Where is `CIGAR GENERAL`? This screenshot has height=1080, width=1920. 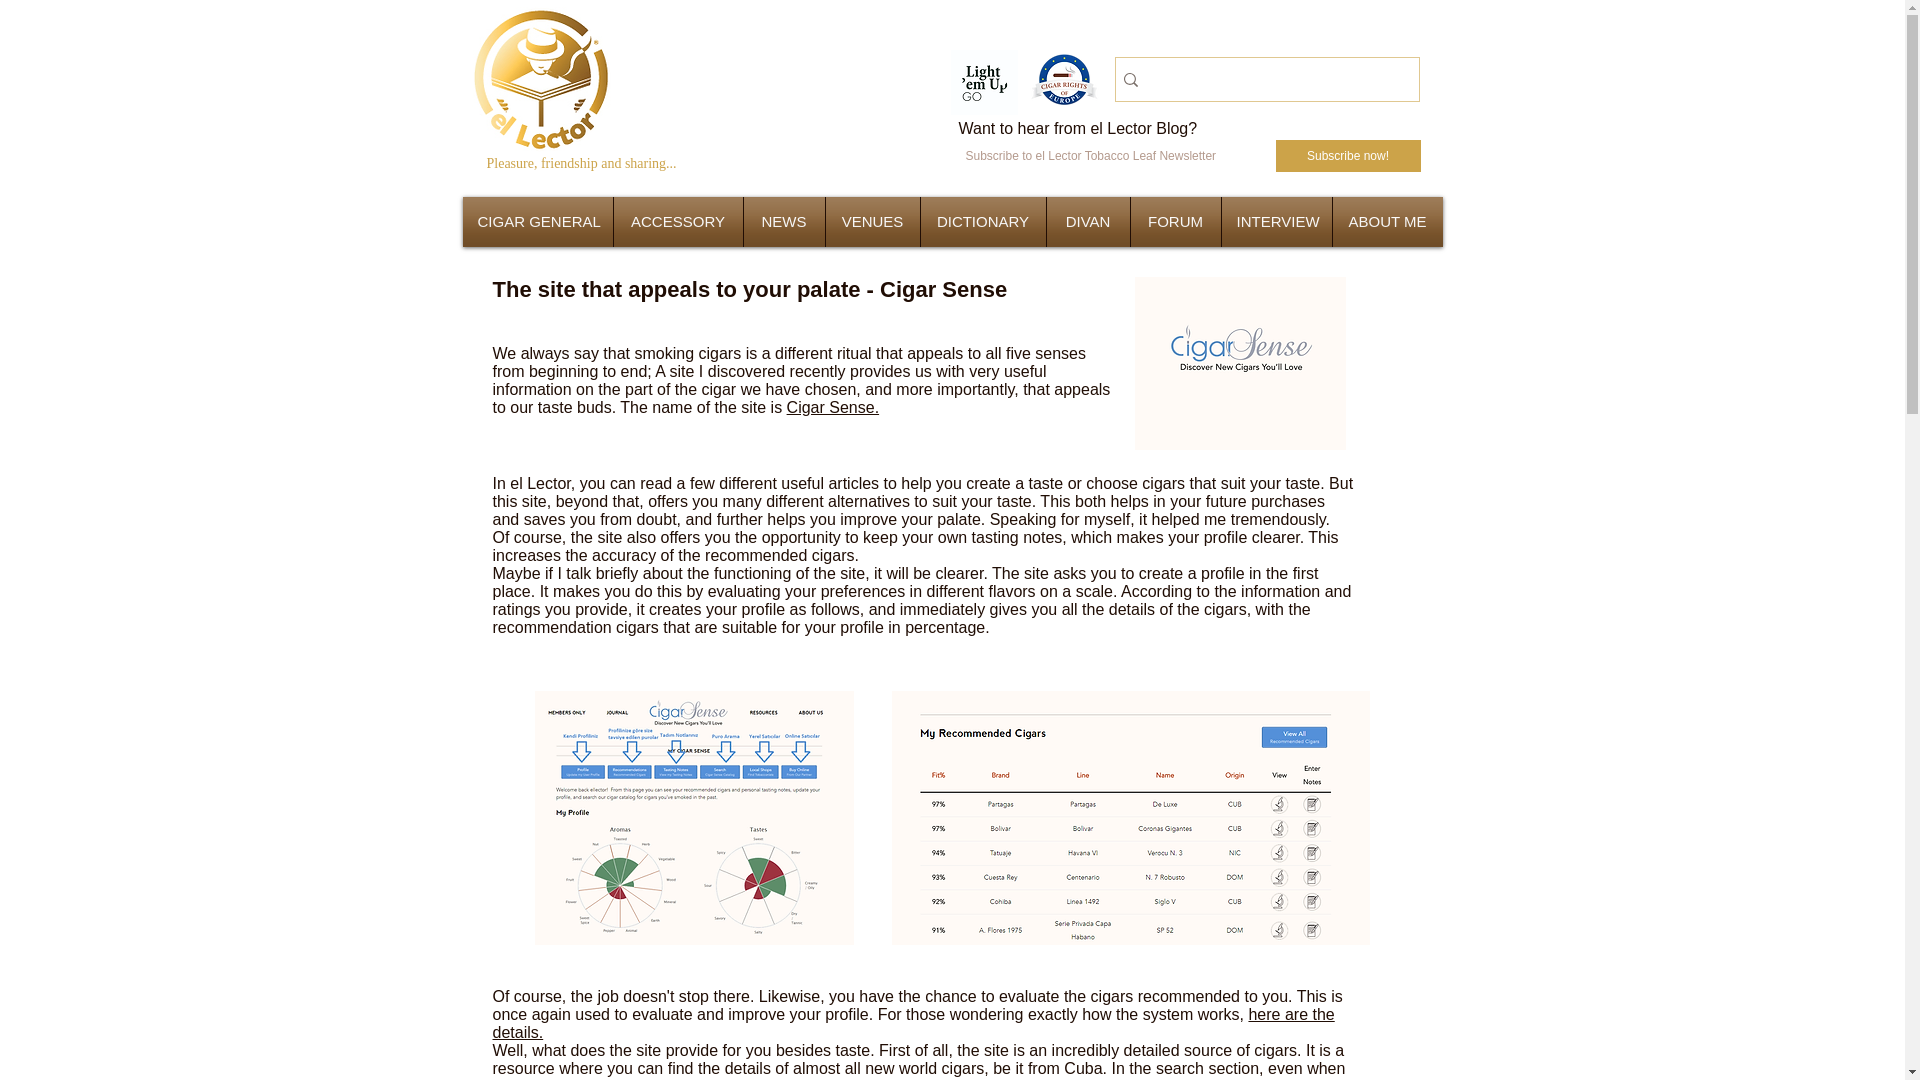 CIGAR GENERAL is located at coordinates (538, 222).